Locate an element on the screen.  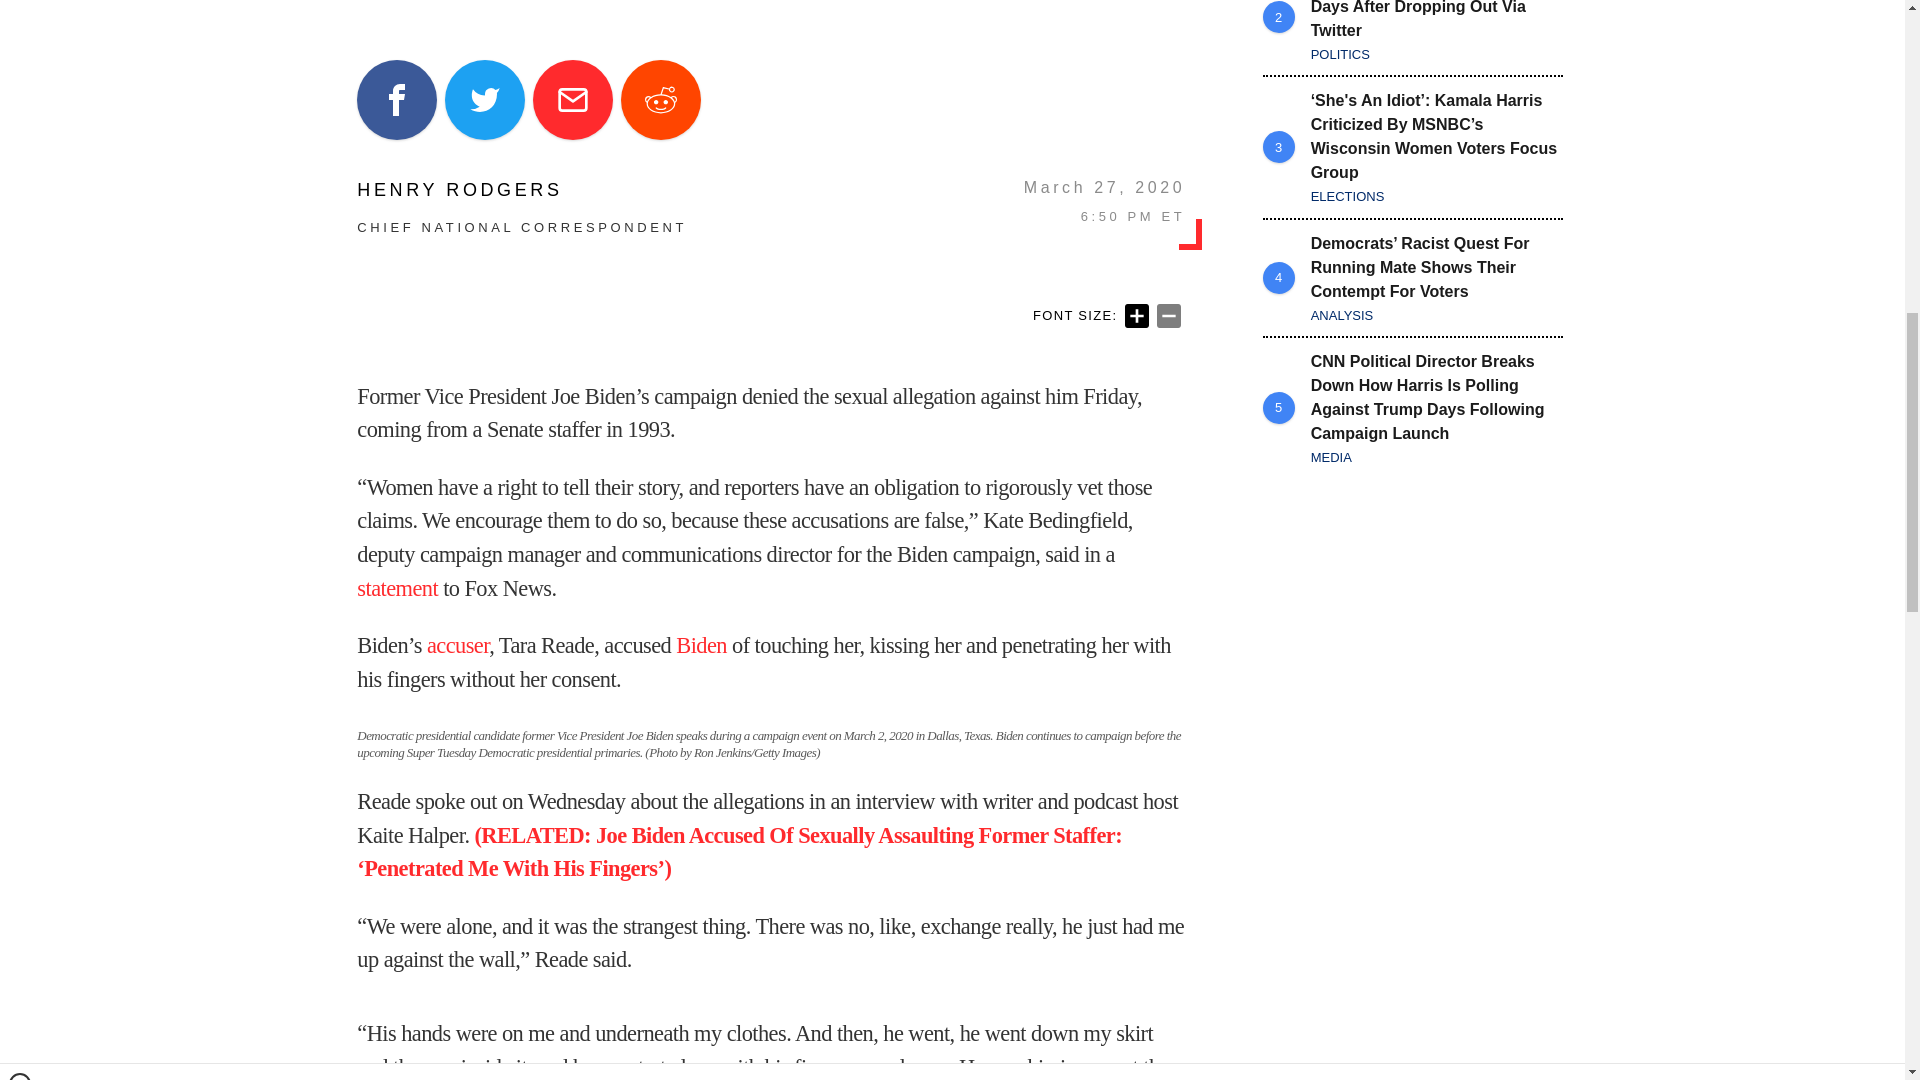
Close window is located at coordinates (20, 8).